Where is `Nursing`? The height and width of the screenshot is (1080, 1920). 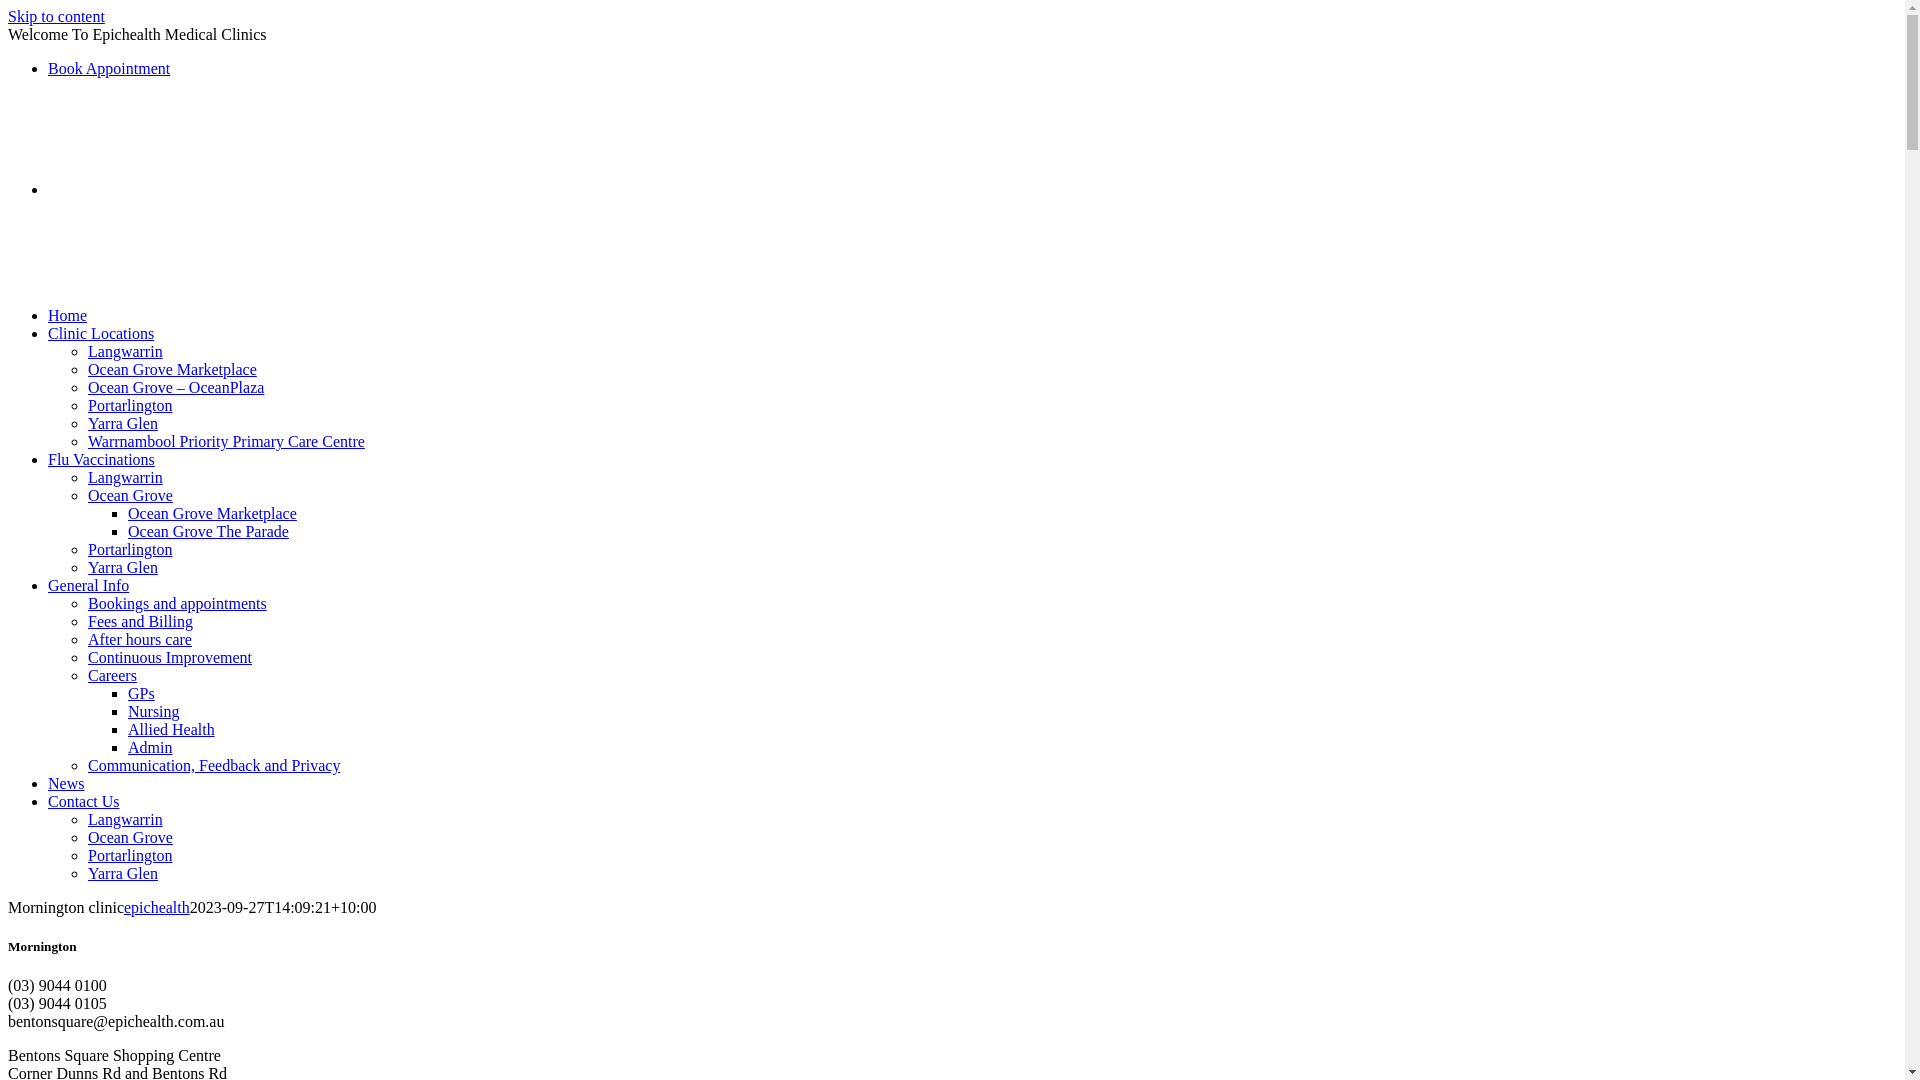
Nursing is located at coordinates (154, 712).